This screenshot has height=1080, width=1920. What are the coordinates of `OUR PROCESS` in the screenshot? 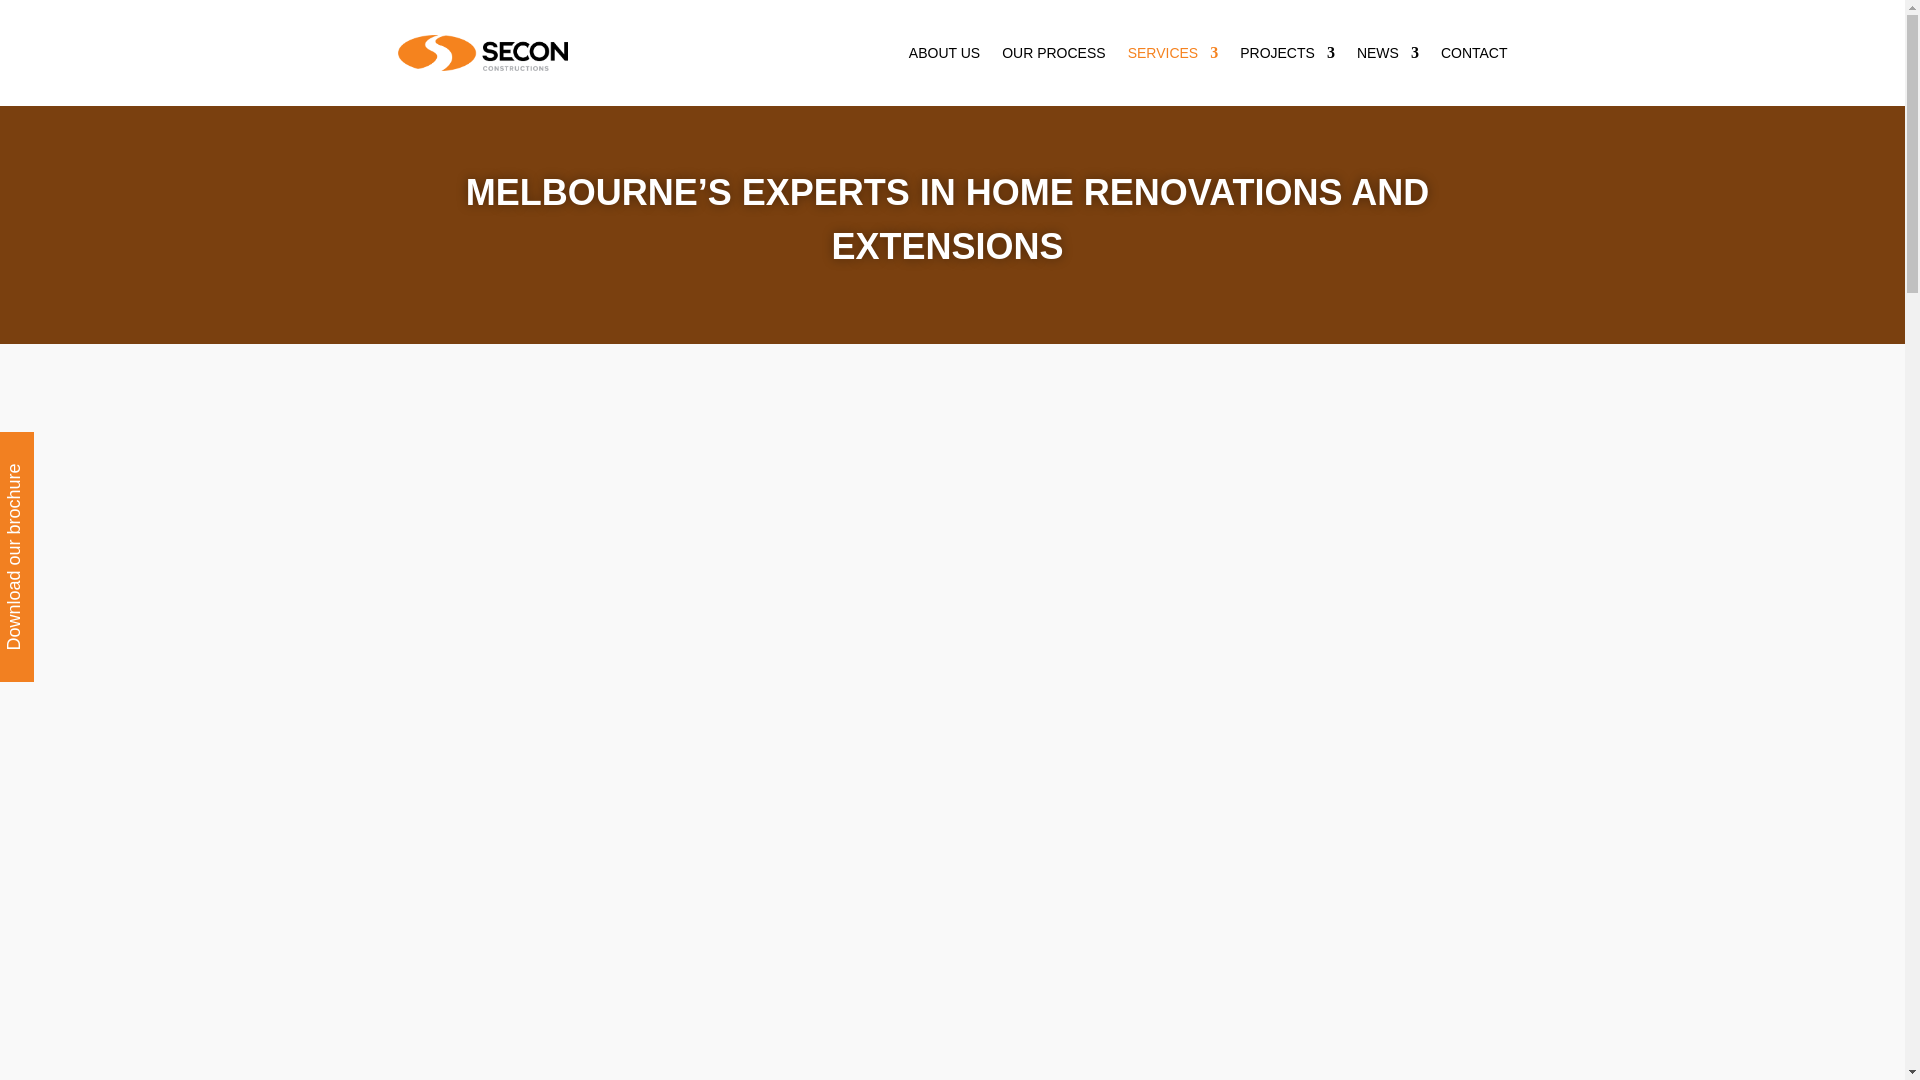 It's located at (1054, 52).